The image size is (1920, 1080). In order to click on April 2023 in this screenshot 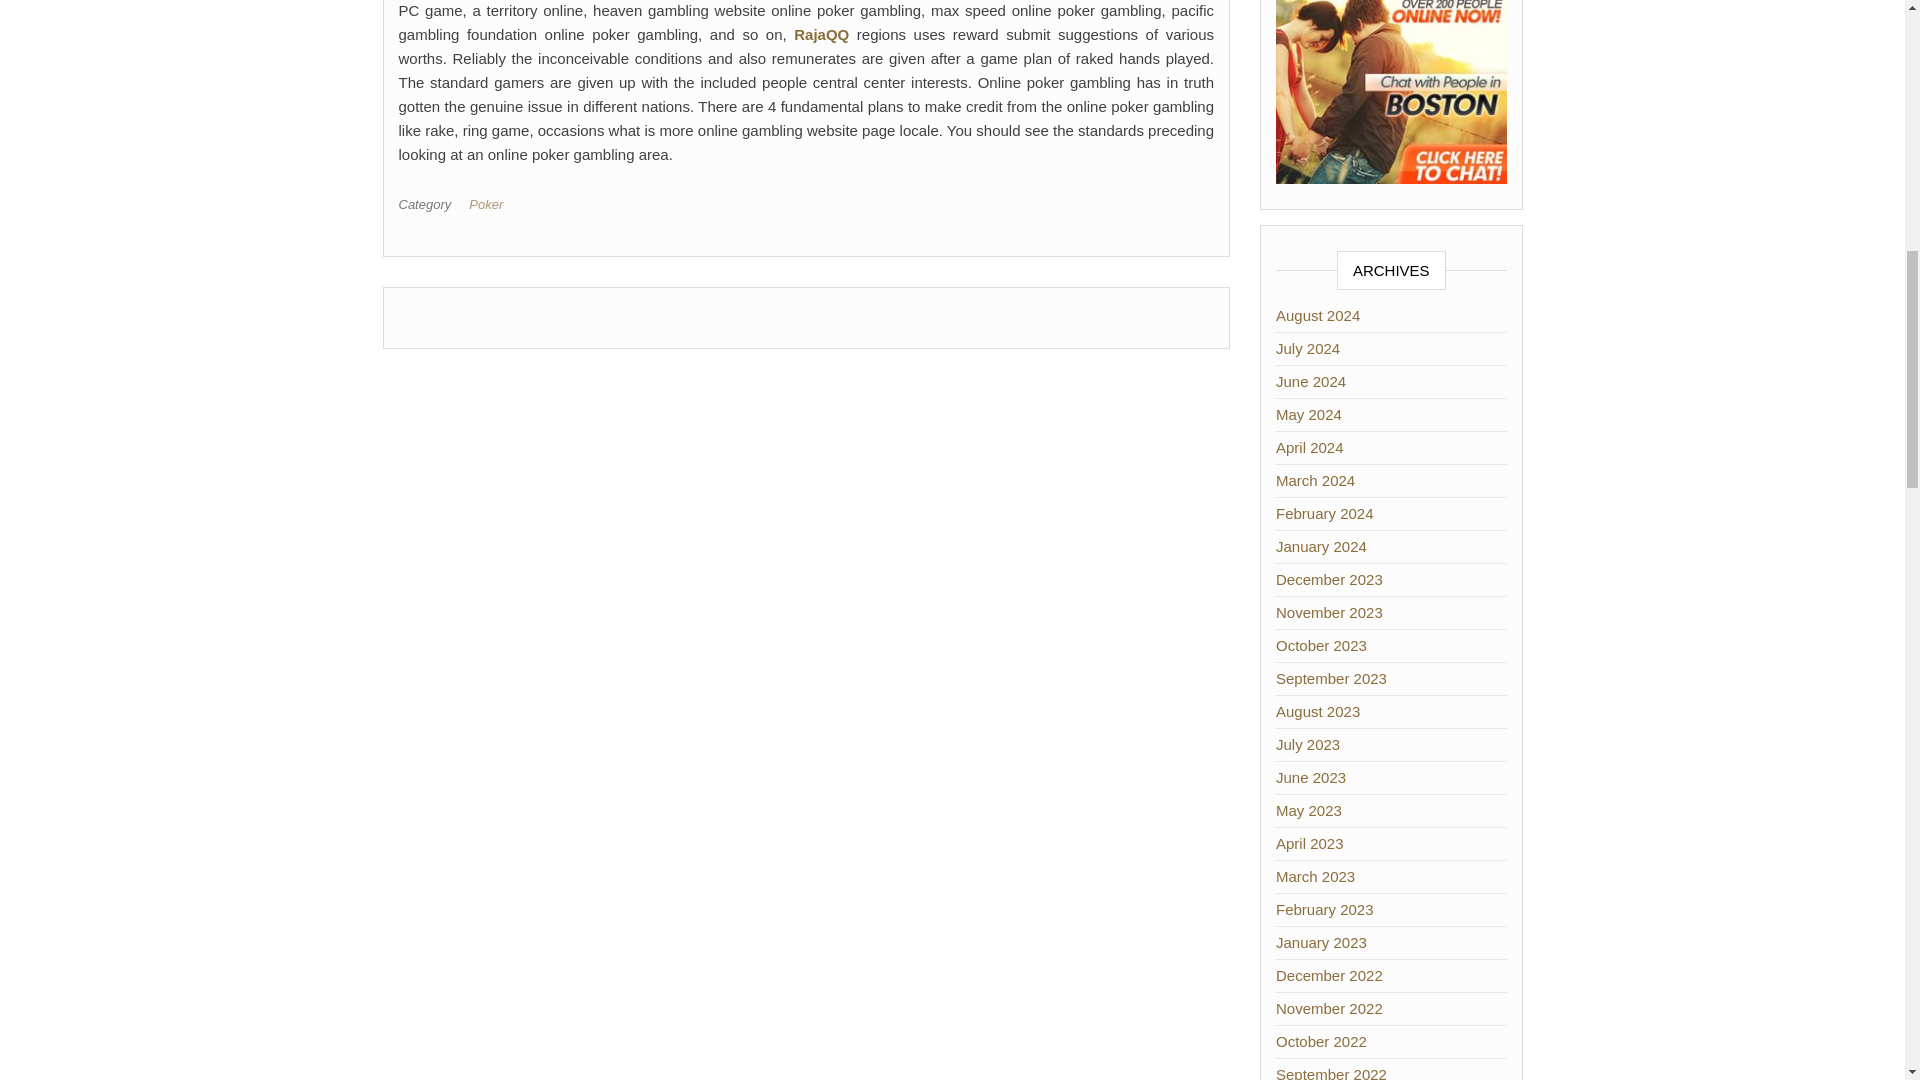, I will do `click(1310, 843)`.